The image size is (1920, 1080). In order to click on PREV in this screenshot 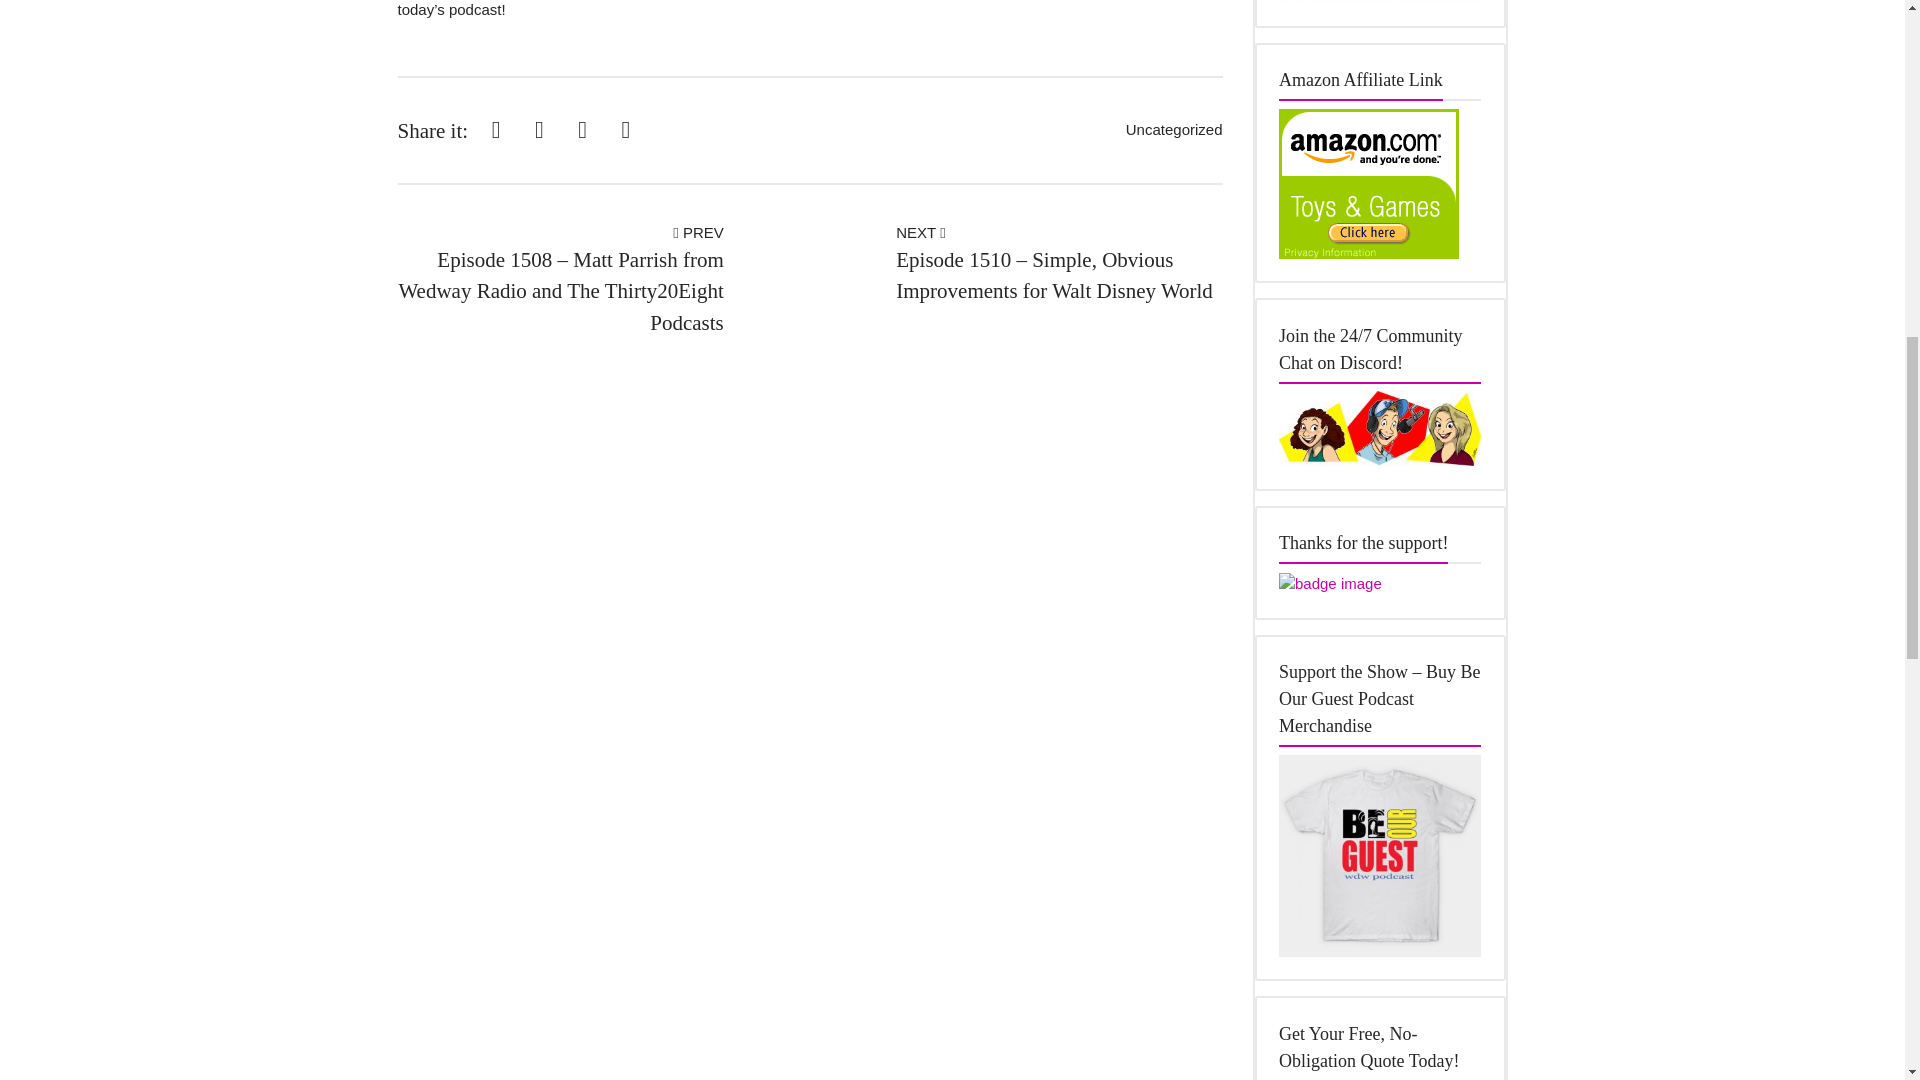, I will do `click(698, 232)`.